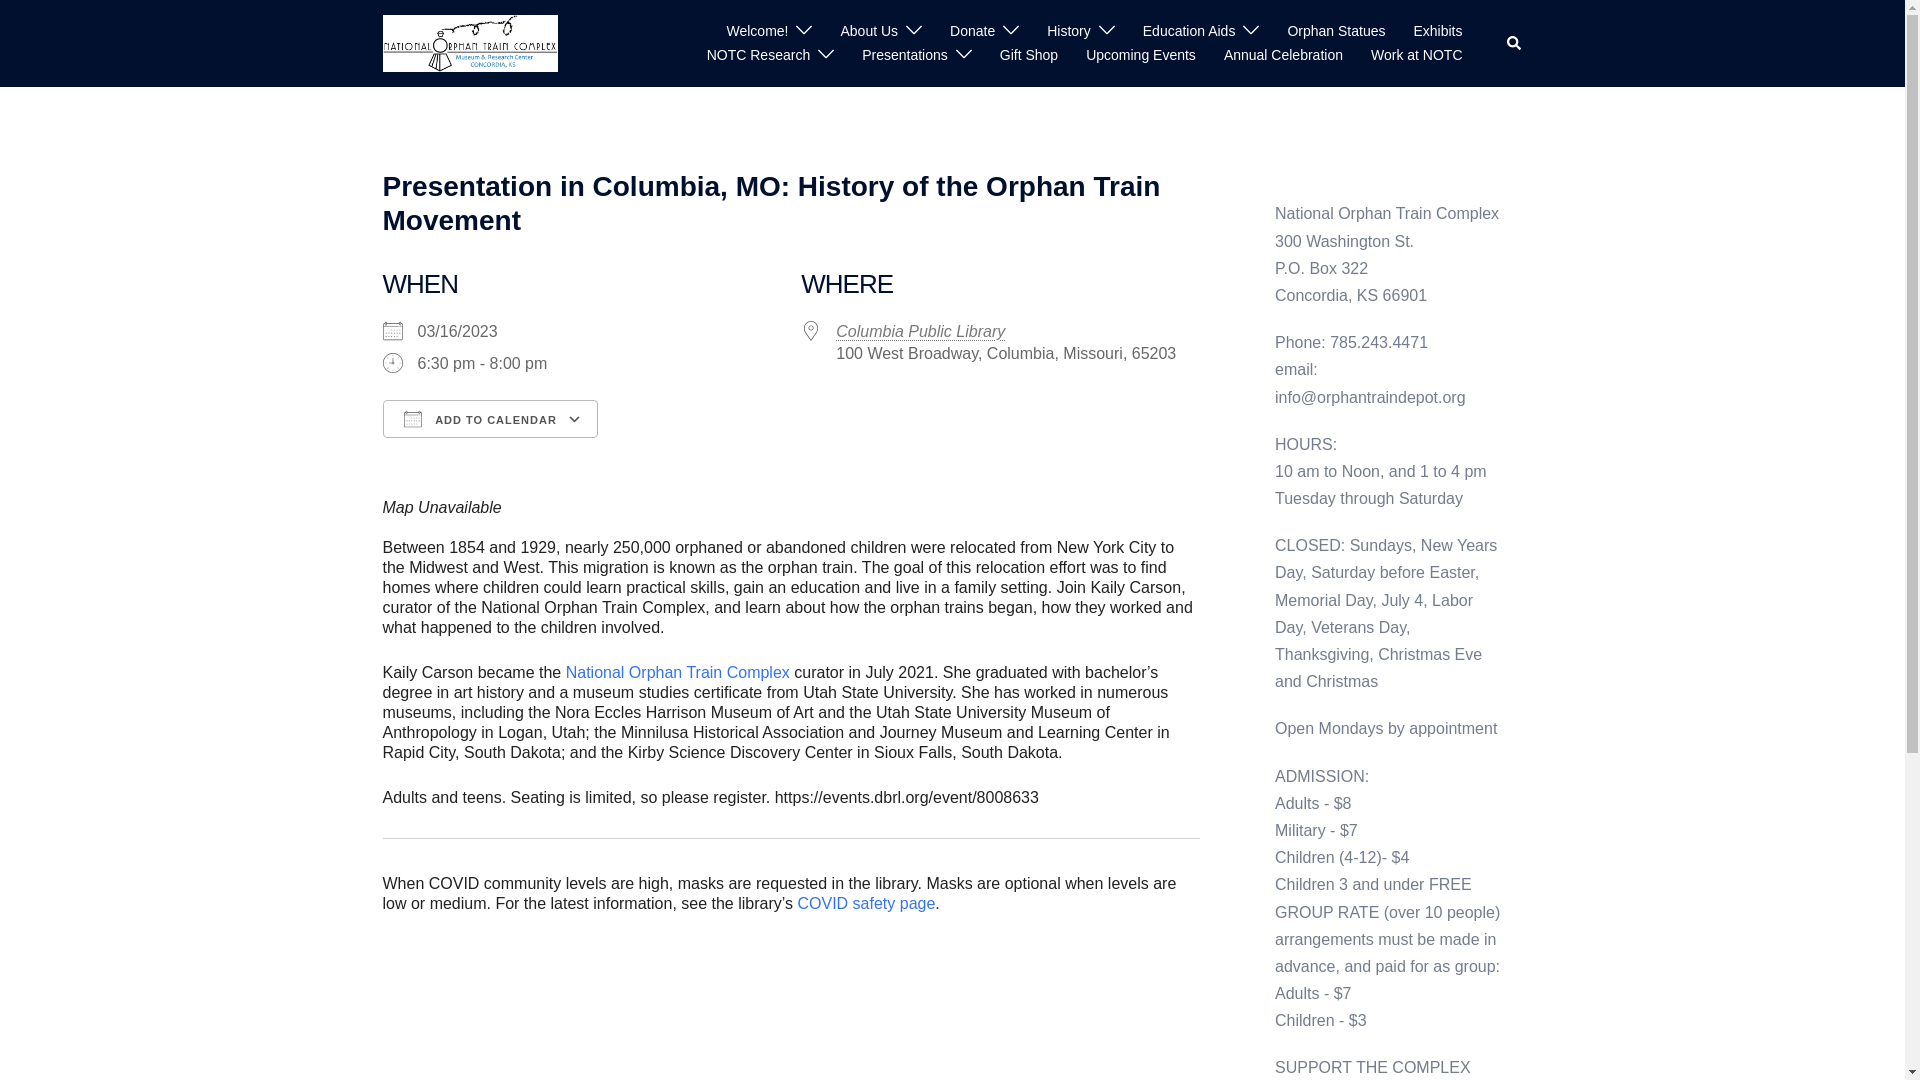 This screenshot has width=1920, height=1080. I want to click on Upcoming Events, so click(1141, 56).